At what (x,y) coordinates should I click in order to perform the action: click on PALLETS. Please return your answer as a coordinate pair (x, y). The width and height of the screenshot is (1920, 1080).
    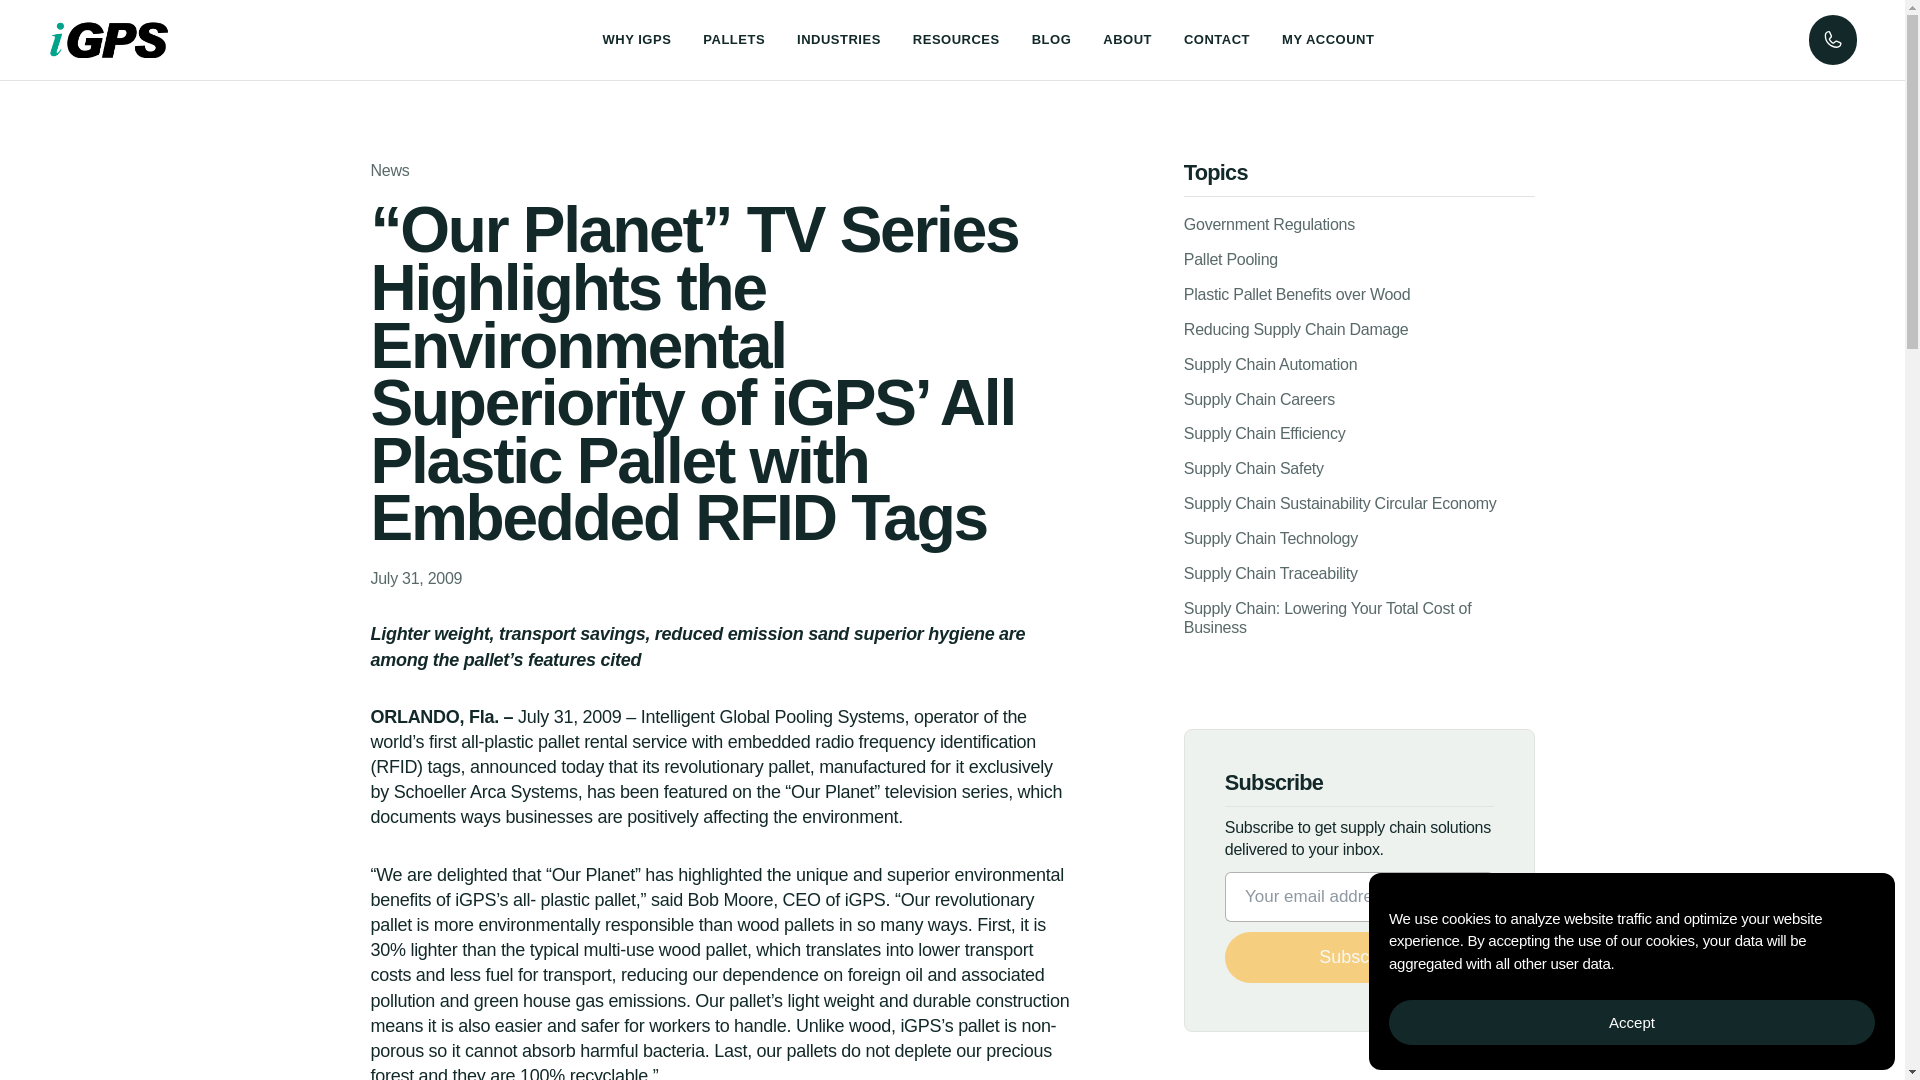
    Looking at the image, I should click on (733, 40).